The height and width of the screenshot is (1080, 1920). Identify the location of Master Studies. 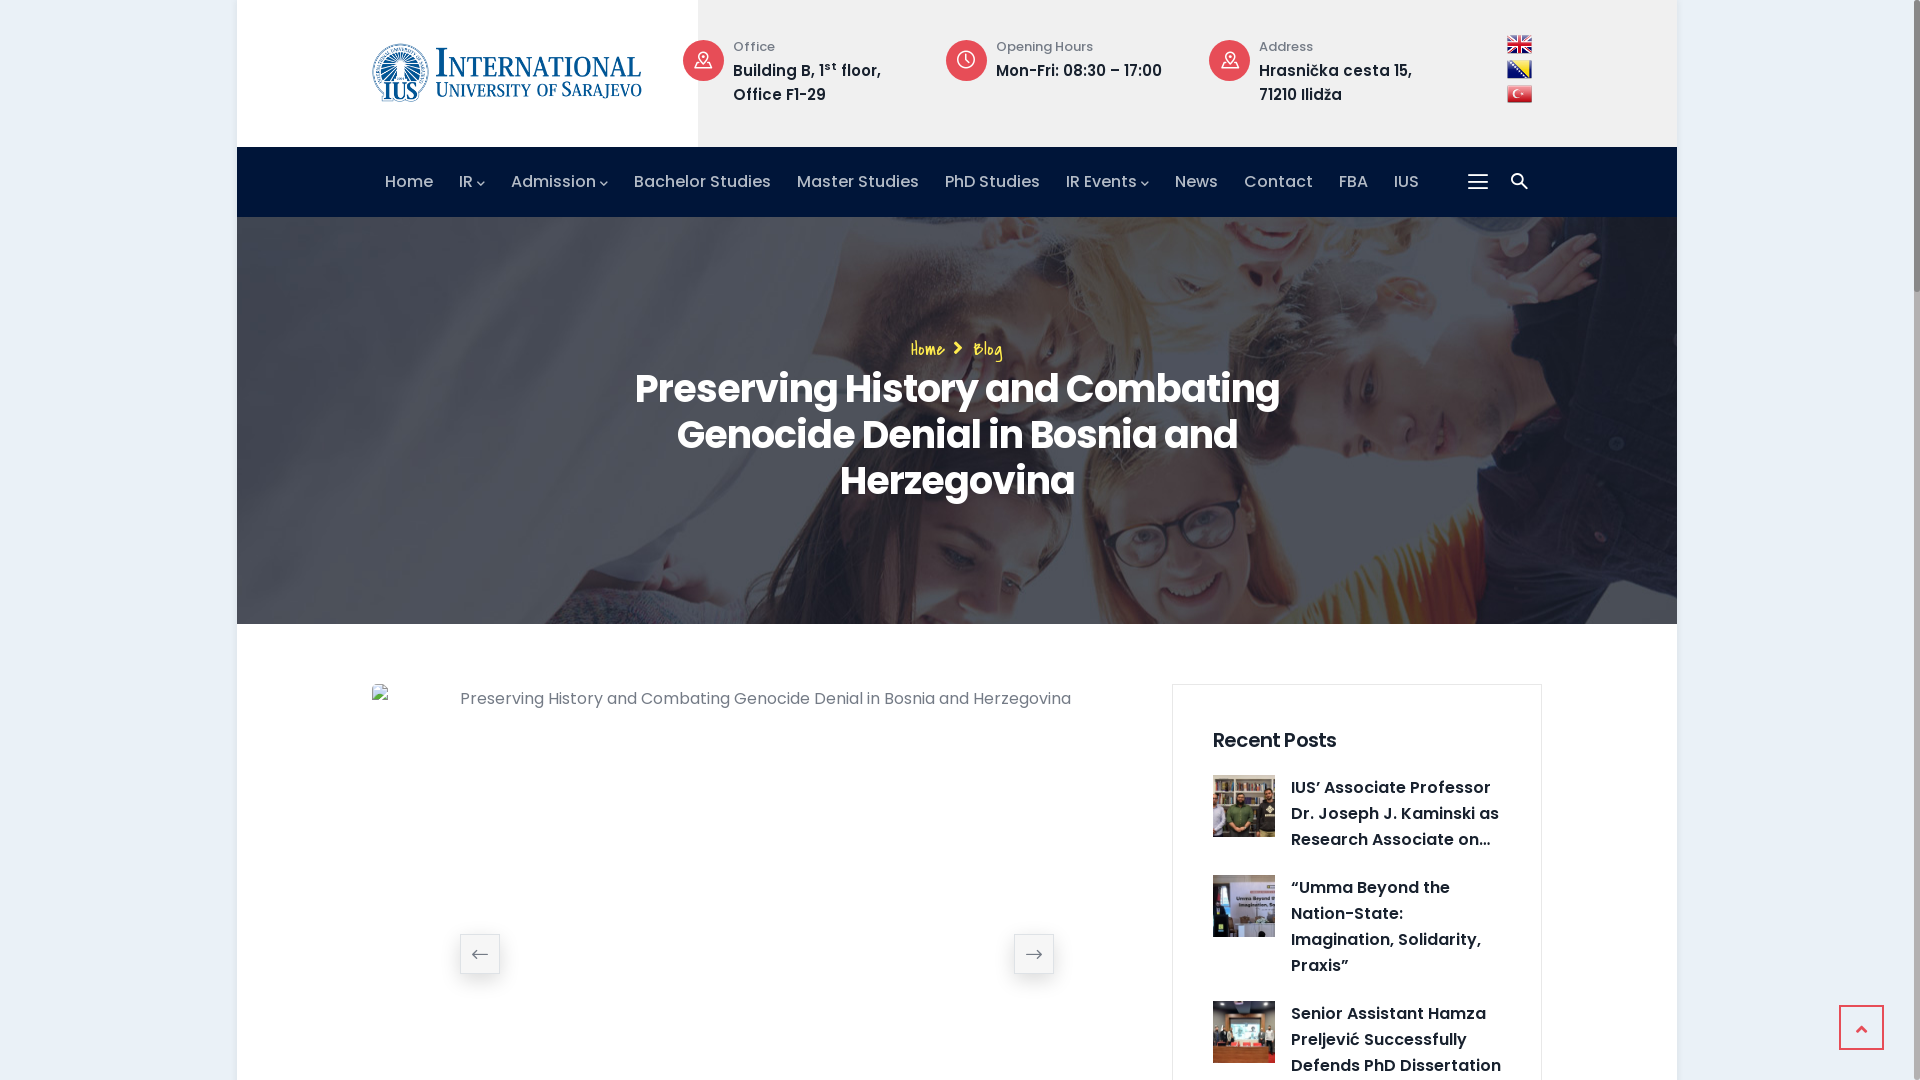
(858, 182).